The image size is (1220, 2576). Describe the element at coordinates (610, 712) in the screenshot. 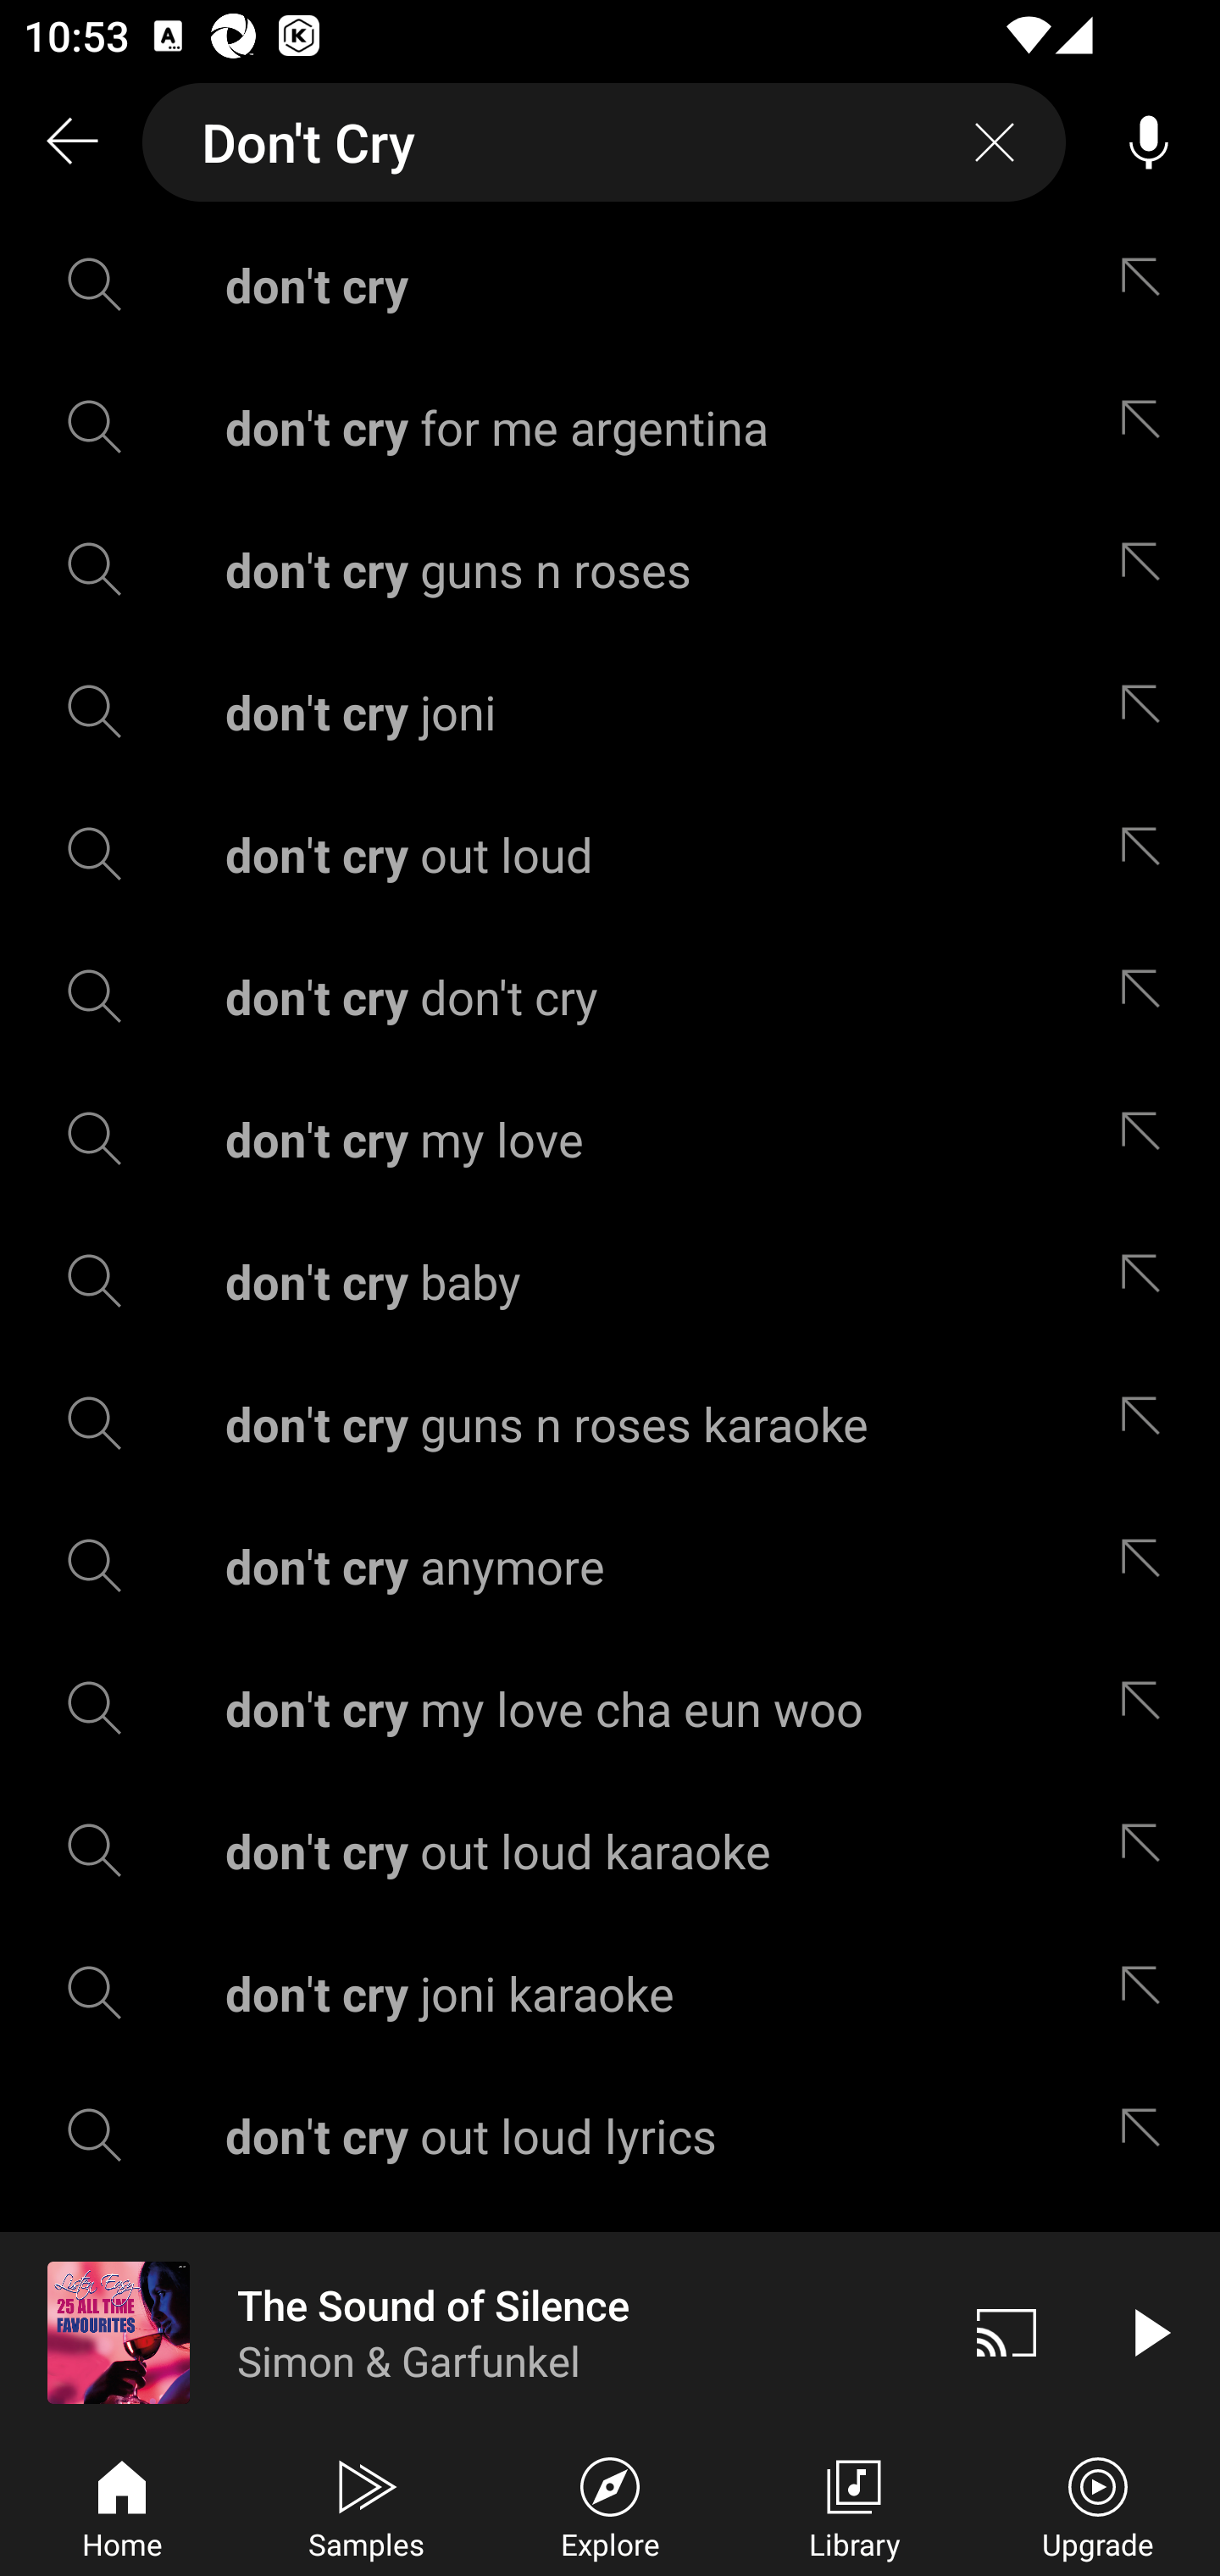

I see `don't cry joni Edit suggestion don't cry joni` at that location.